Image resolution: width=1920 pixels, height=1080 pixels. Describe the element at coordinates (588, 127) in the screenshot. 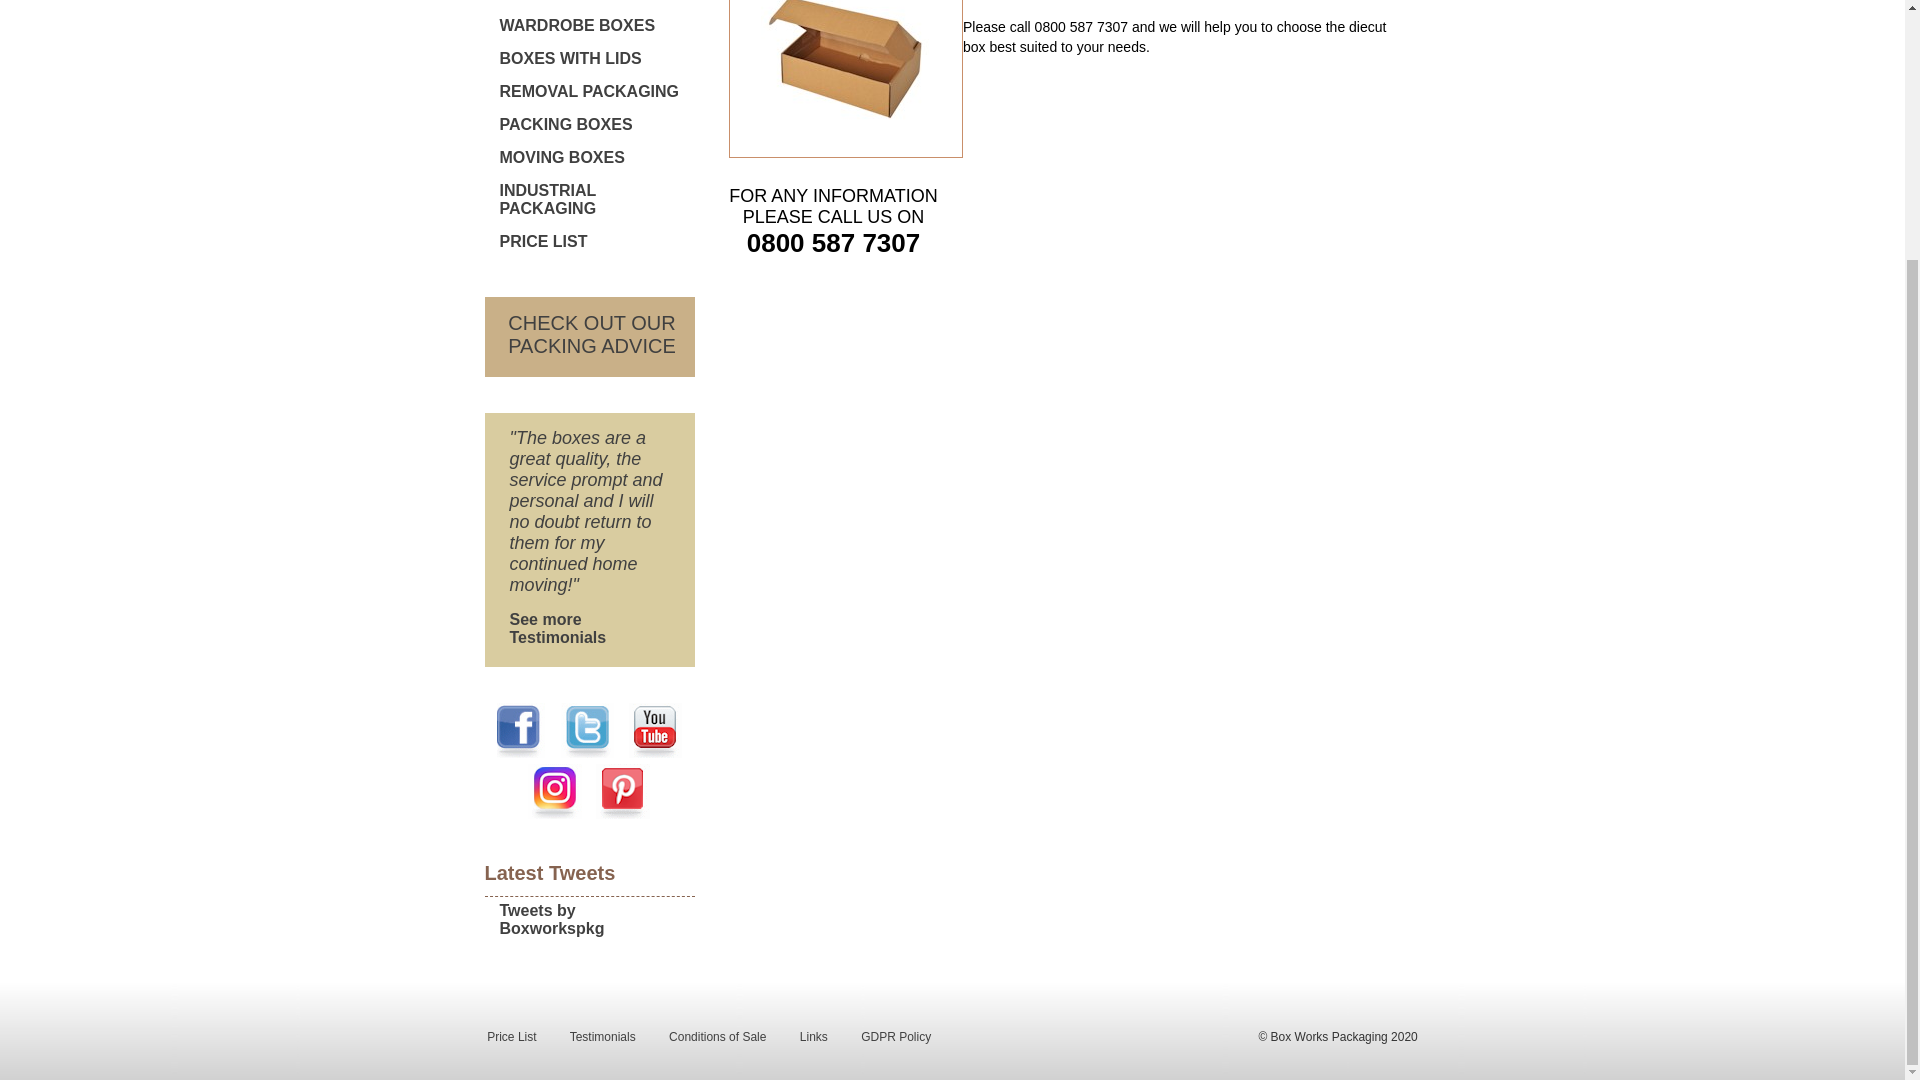

I see `REMOVAL PACKAGING` at that location.